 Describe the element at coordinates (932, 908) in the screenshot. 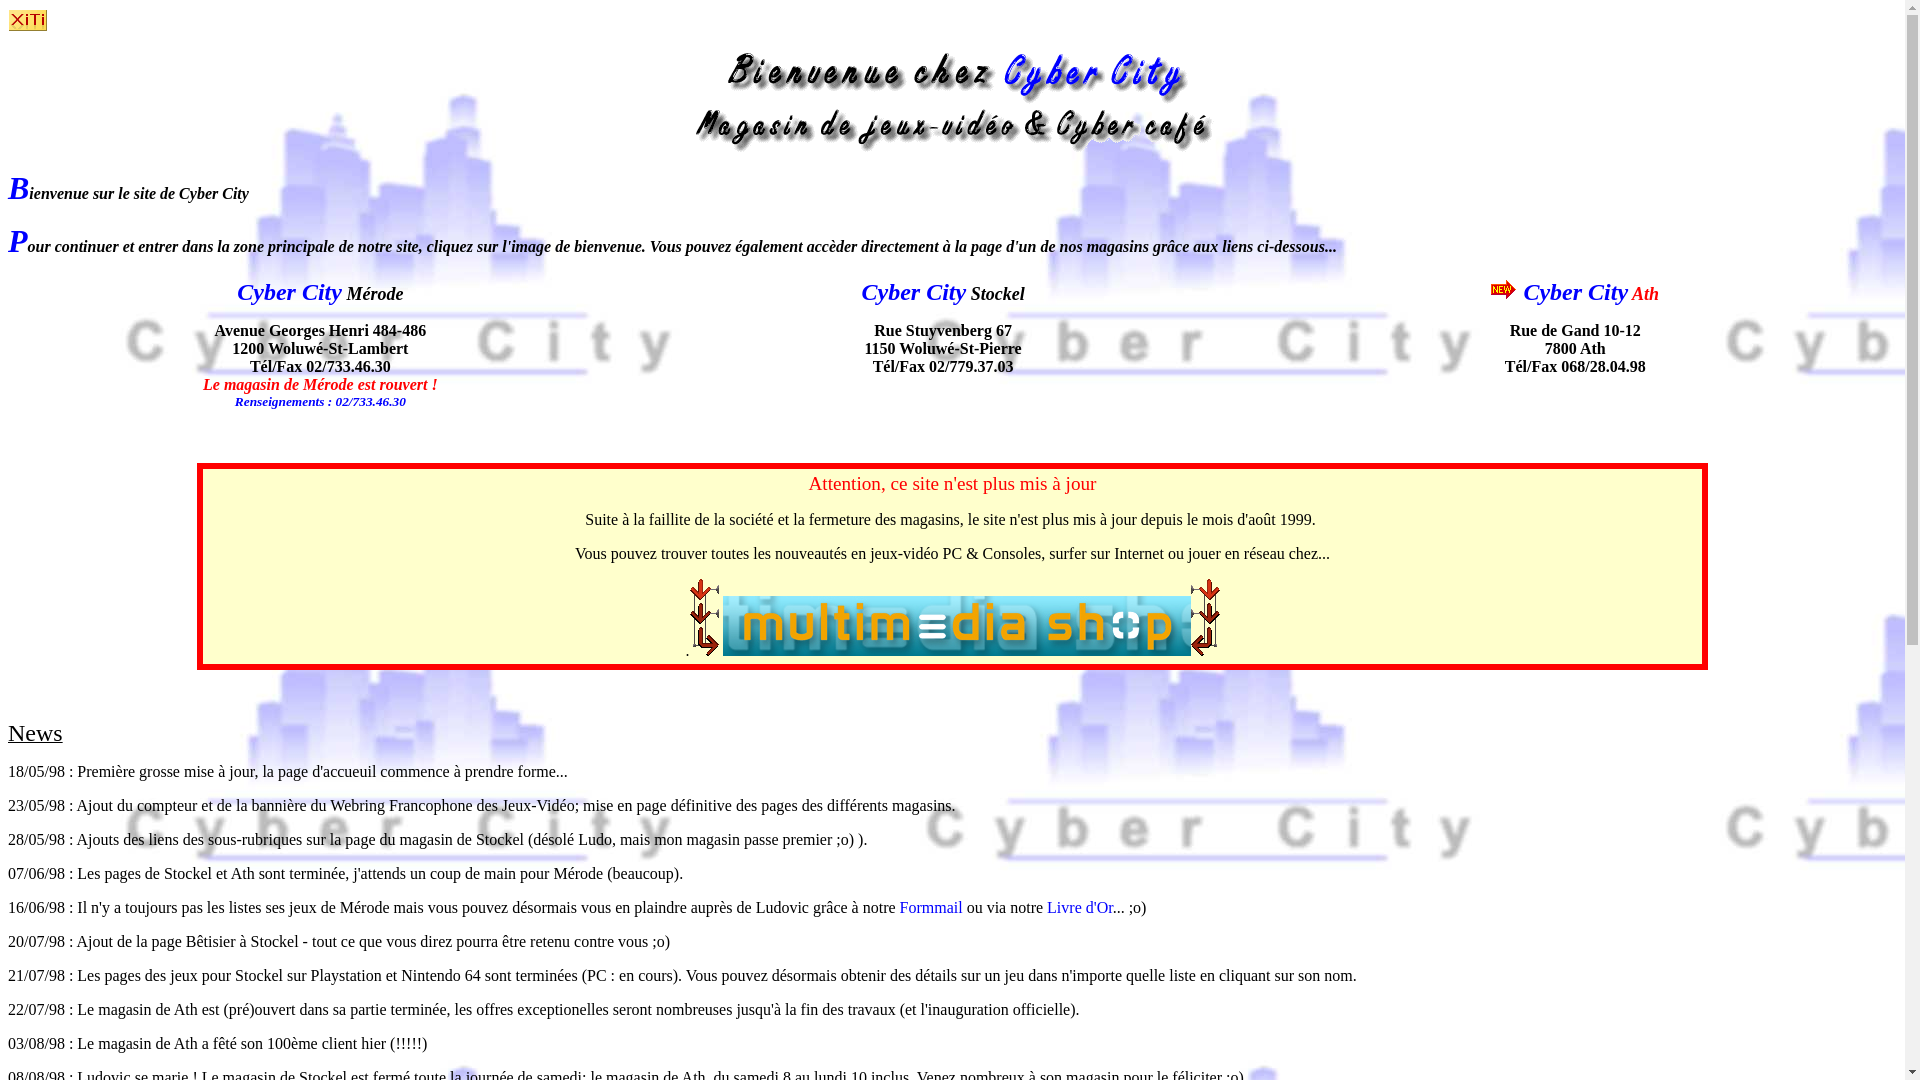

I see `Formmail` at that location.